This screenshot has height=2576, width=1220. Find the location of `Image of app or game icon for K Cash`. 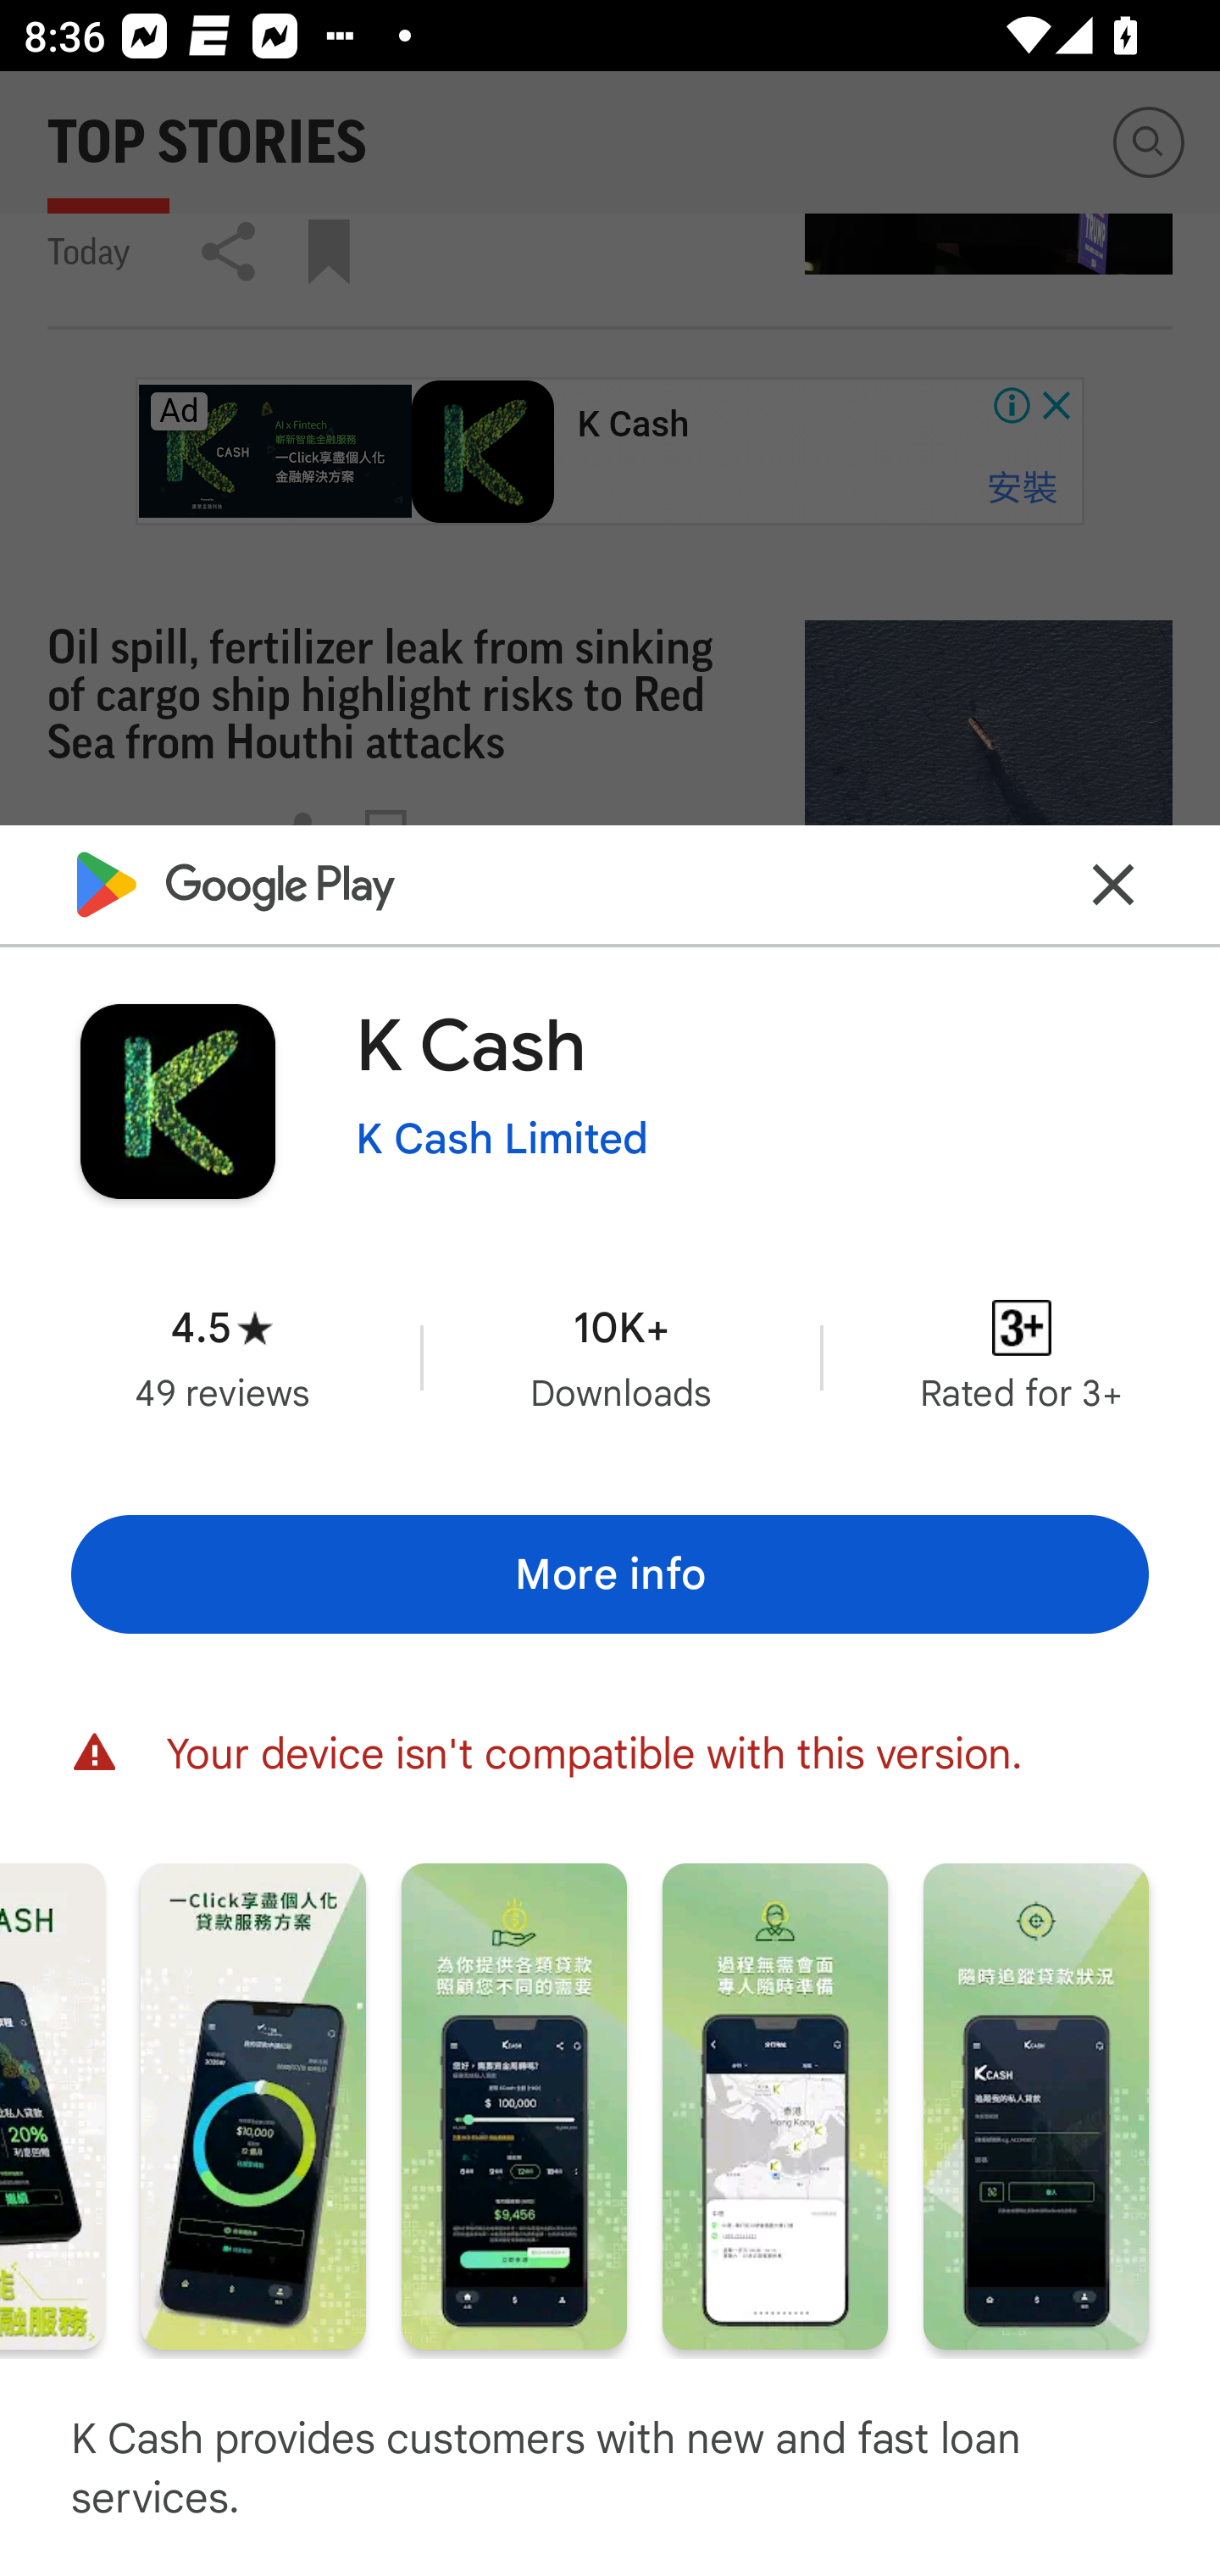

Image of app or game icon for K Cash is located at coordinates (177, 1101).